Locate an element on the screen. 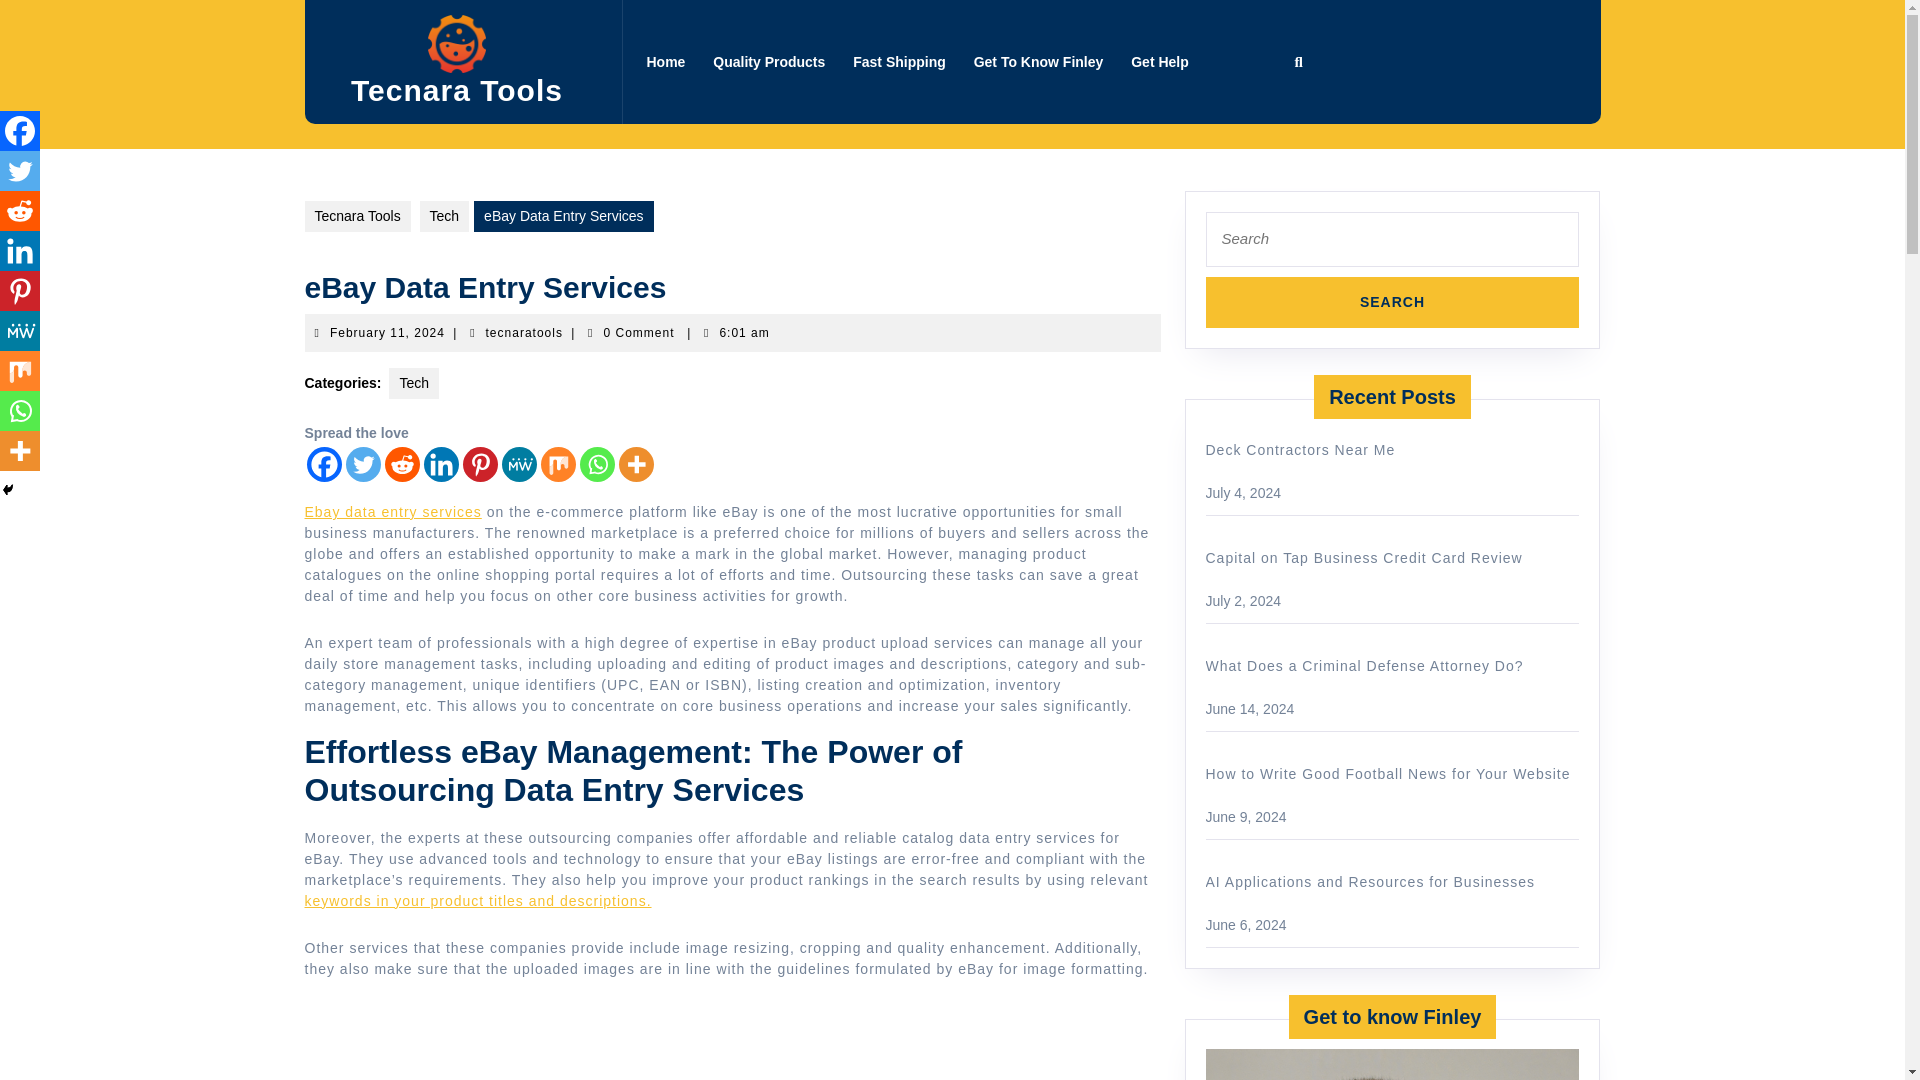 This screenshot has height=1080, width=1920. Linkedin is located at coordinates (1038, 62).